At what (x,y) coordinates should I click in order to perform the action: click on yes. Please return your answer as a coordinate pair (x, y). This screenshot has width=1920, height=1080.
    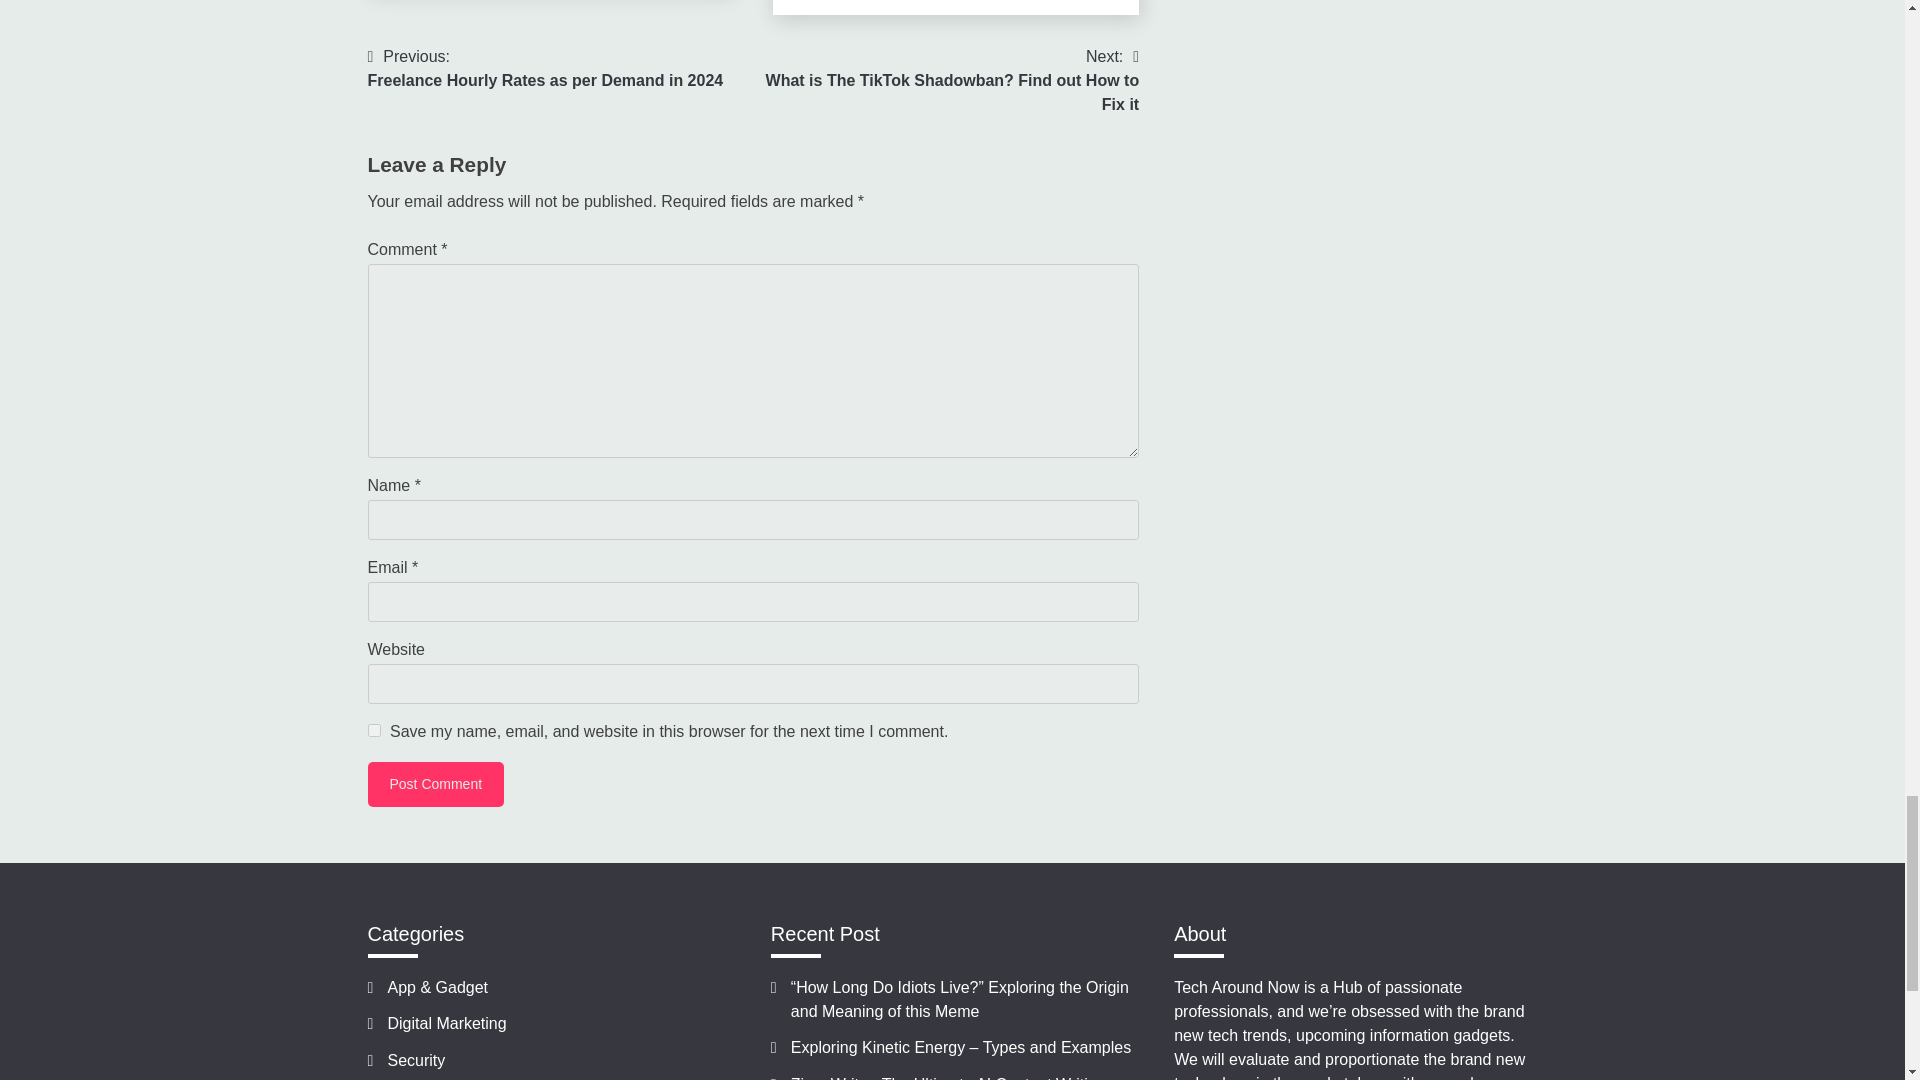
    Looking at the image, I should click on (374, 730).